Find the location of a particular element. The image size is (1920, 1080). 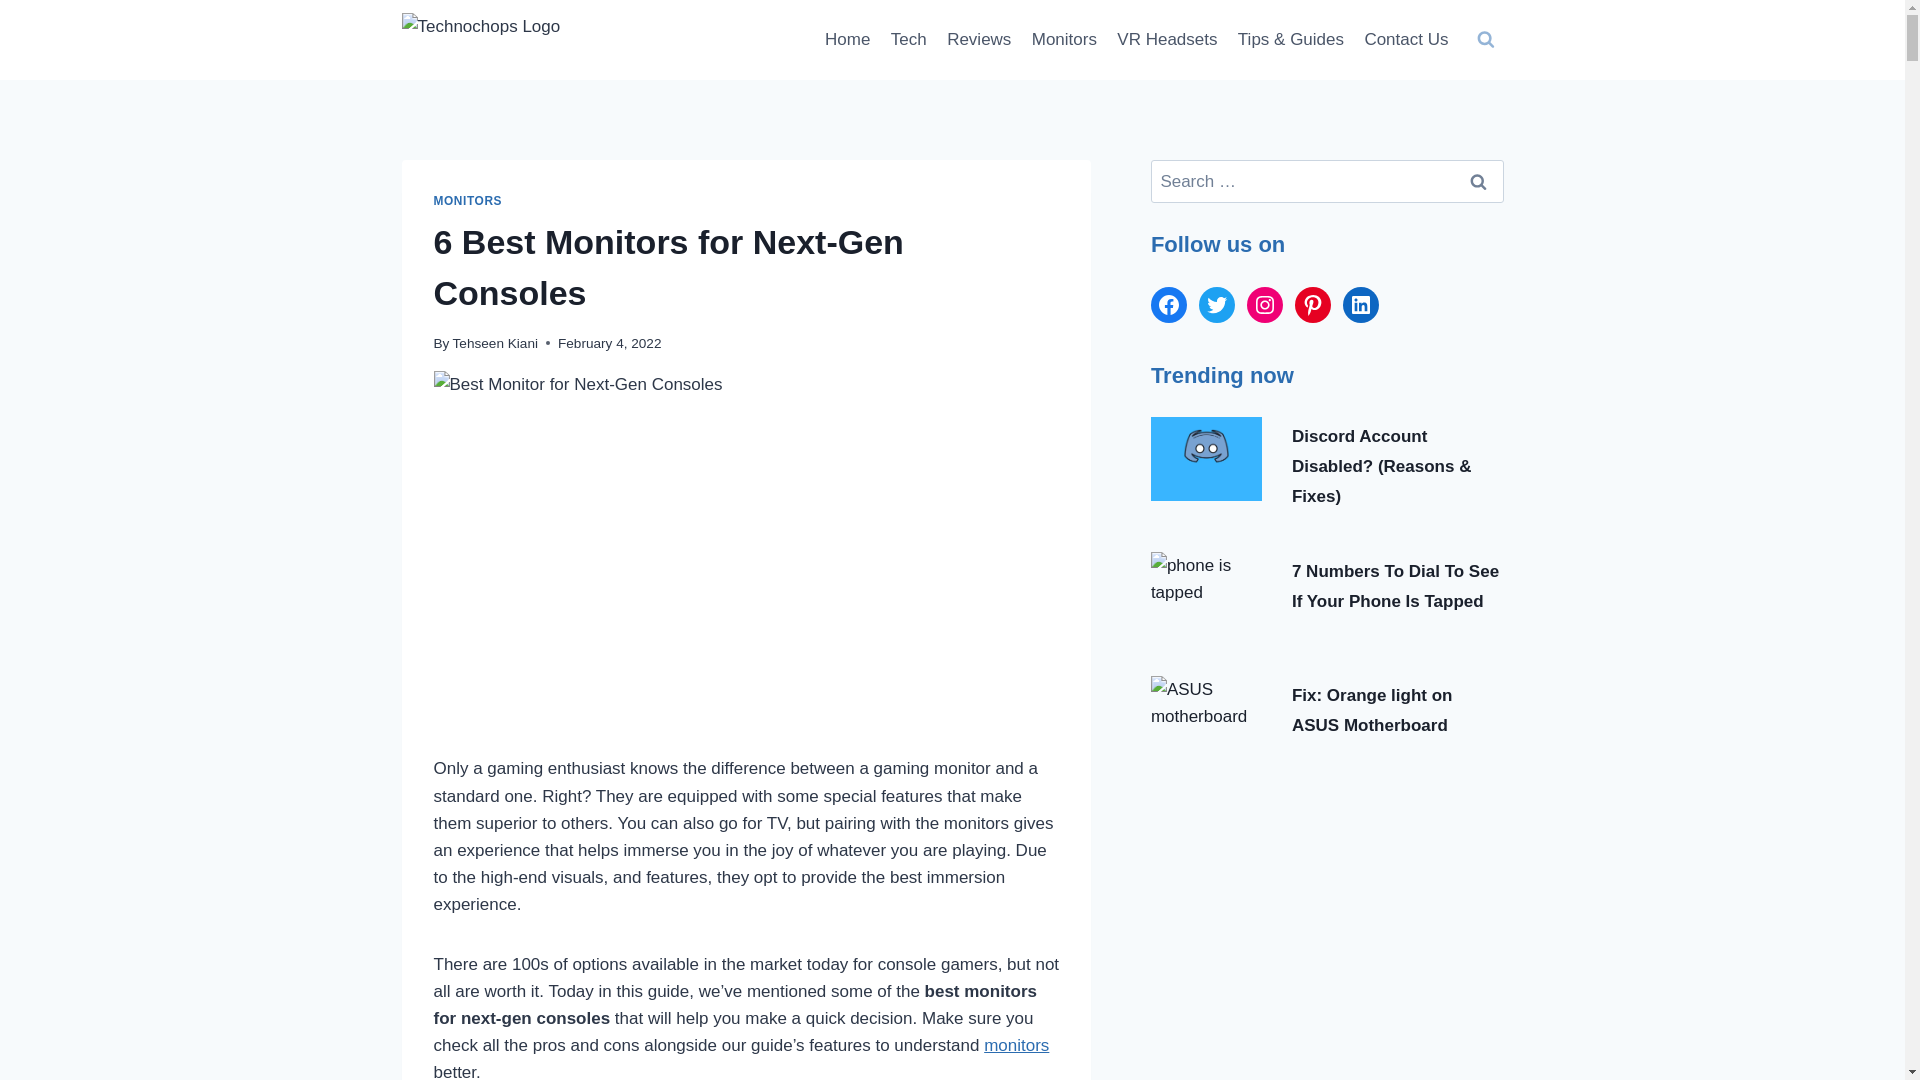

Monitors is located at coordinates (1064, 40).